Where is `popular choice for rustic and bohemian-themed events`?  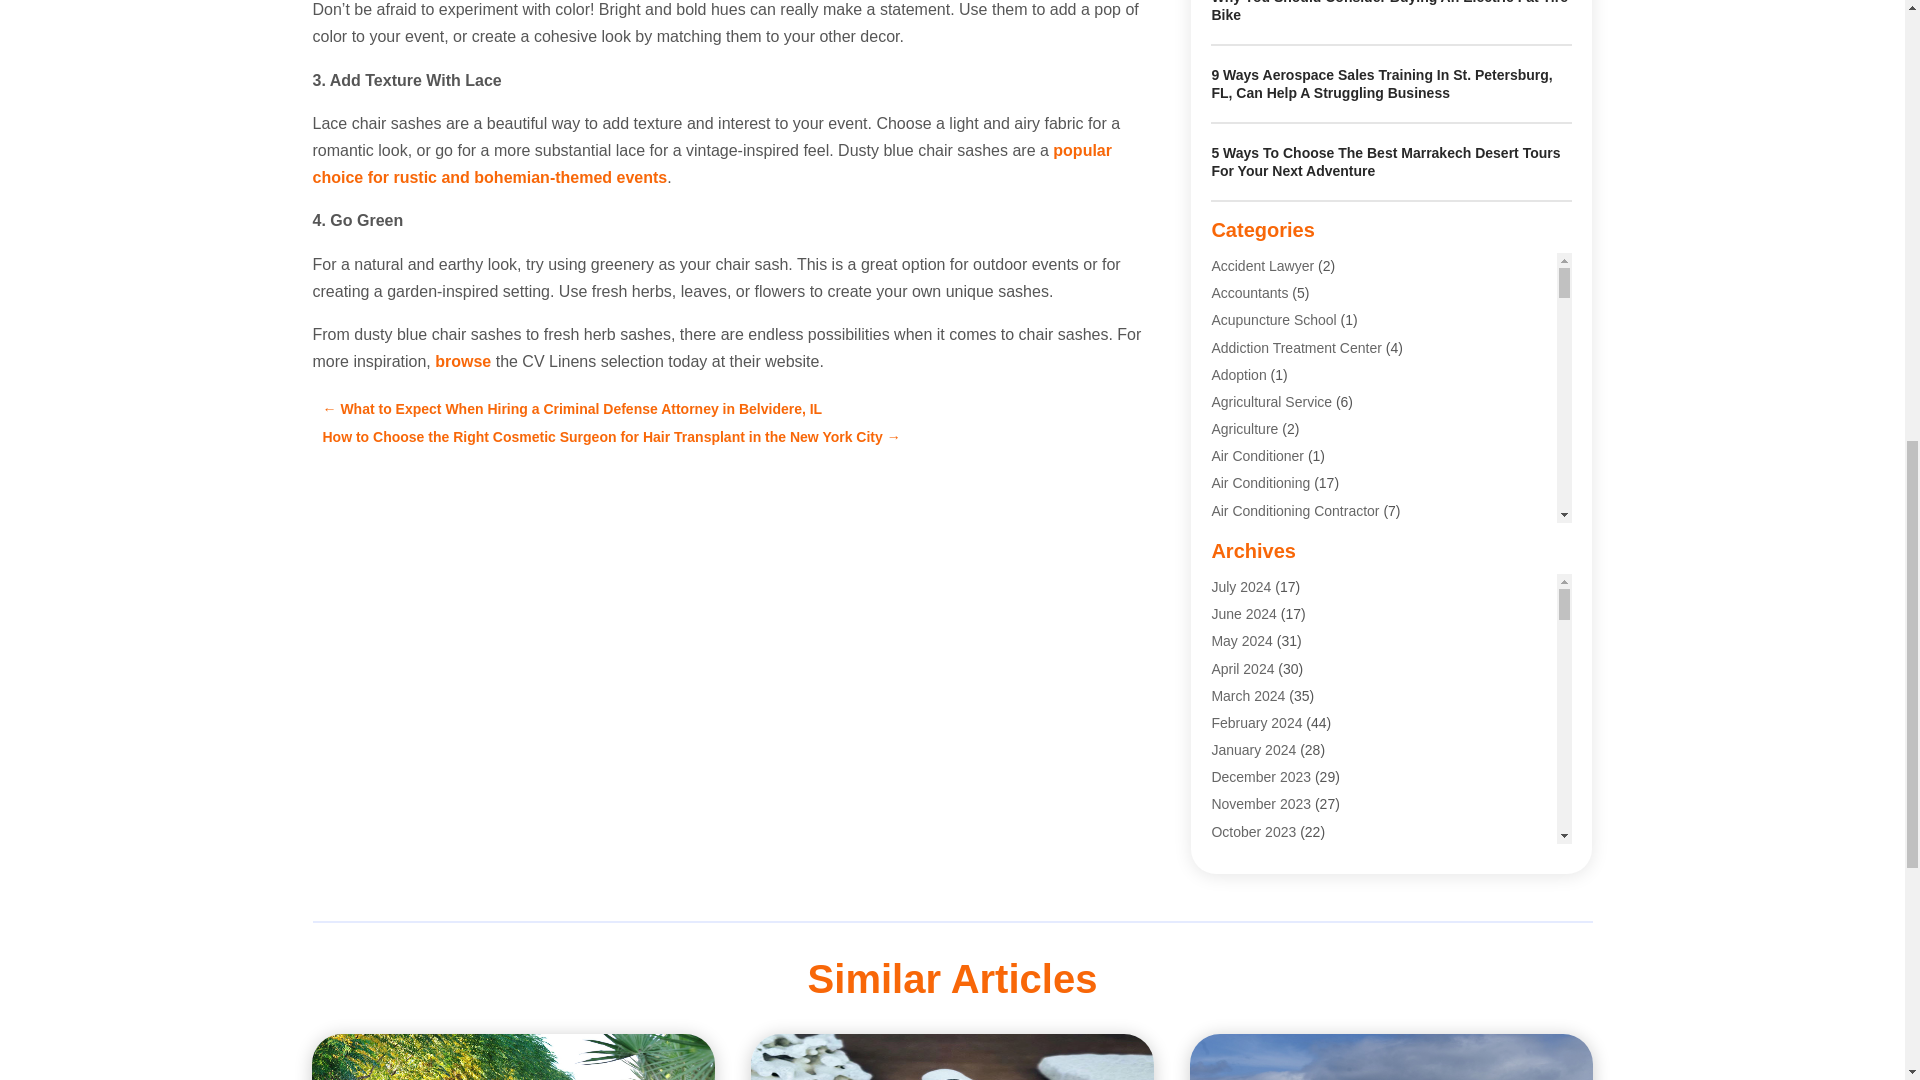 popular choice for rustic and bohemian-themed events is located at coordinates (711, 163).